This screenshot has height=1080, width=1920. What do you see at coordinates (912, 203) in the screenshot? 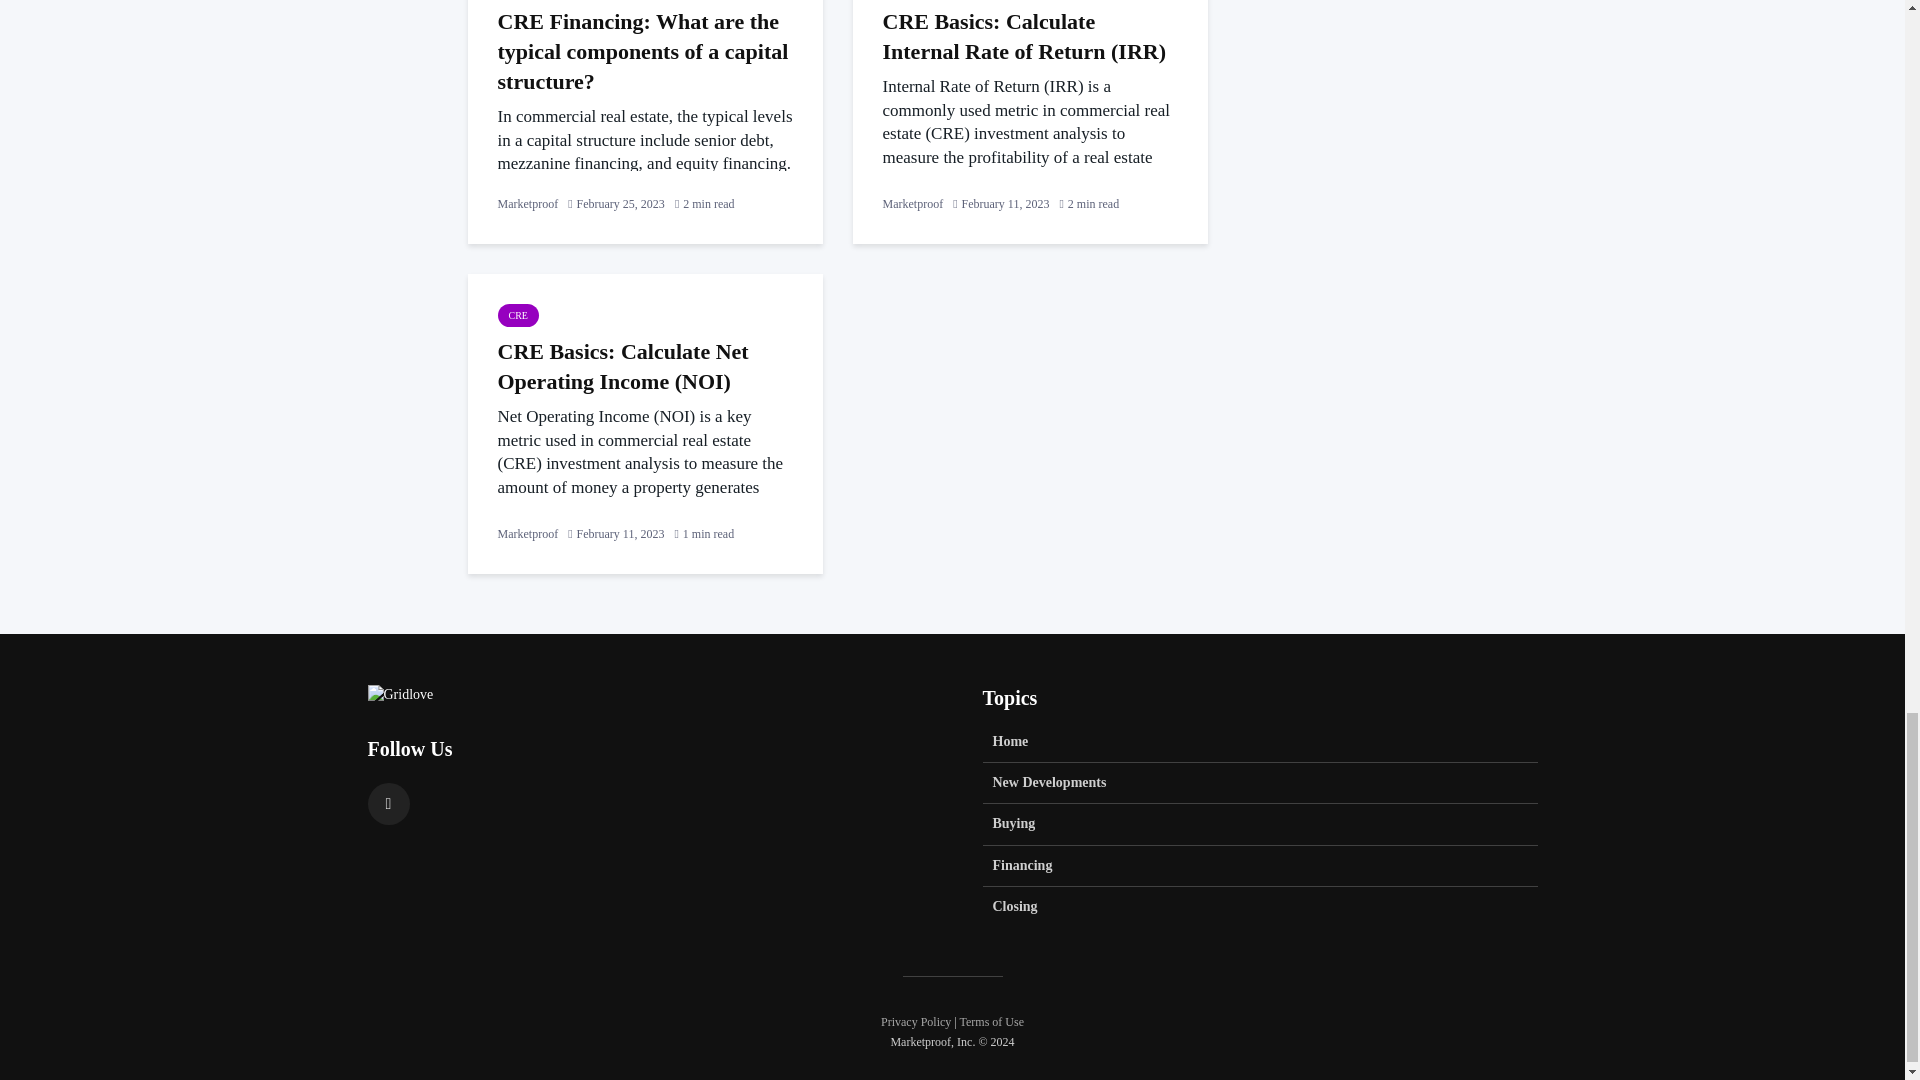
I see `Marketproof` at bounding box center [912, 203].